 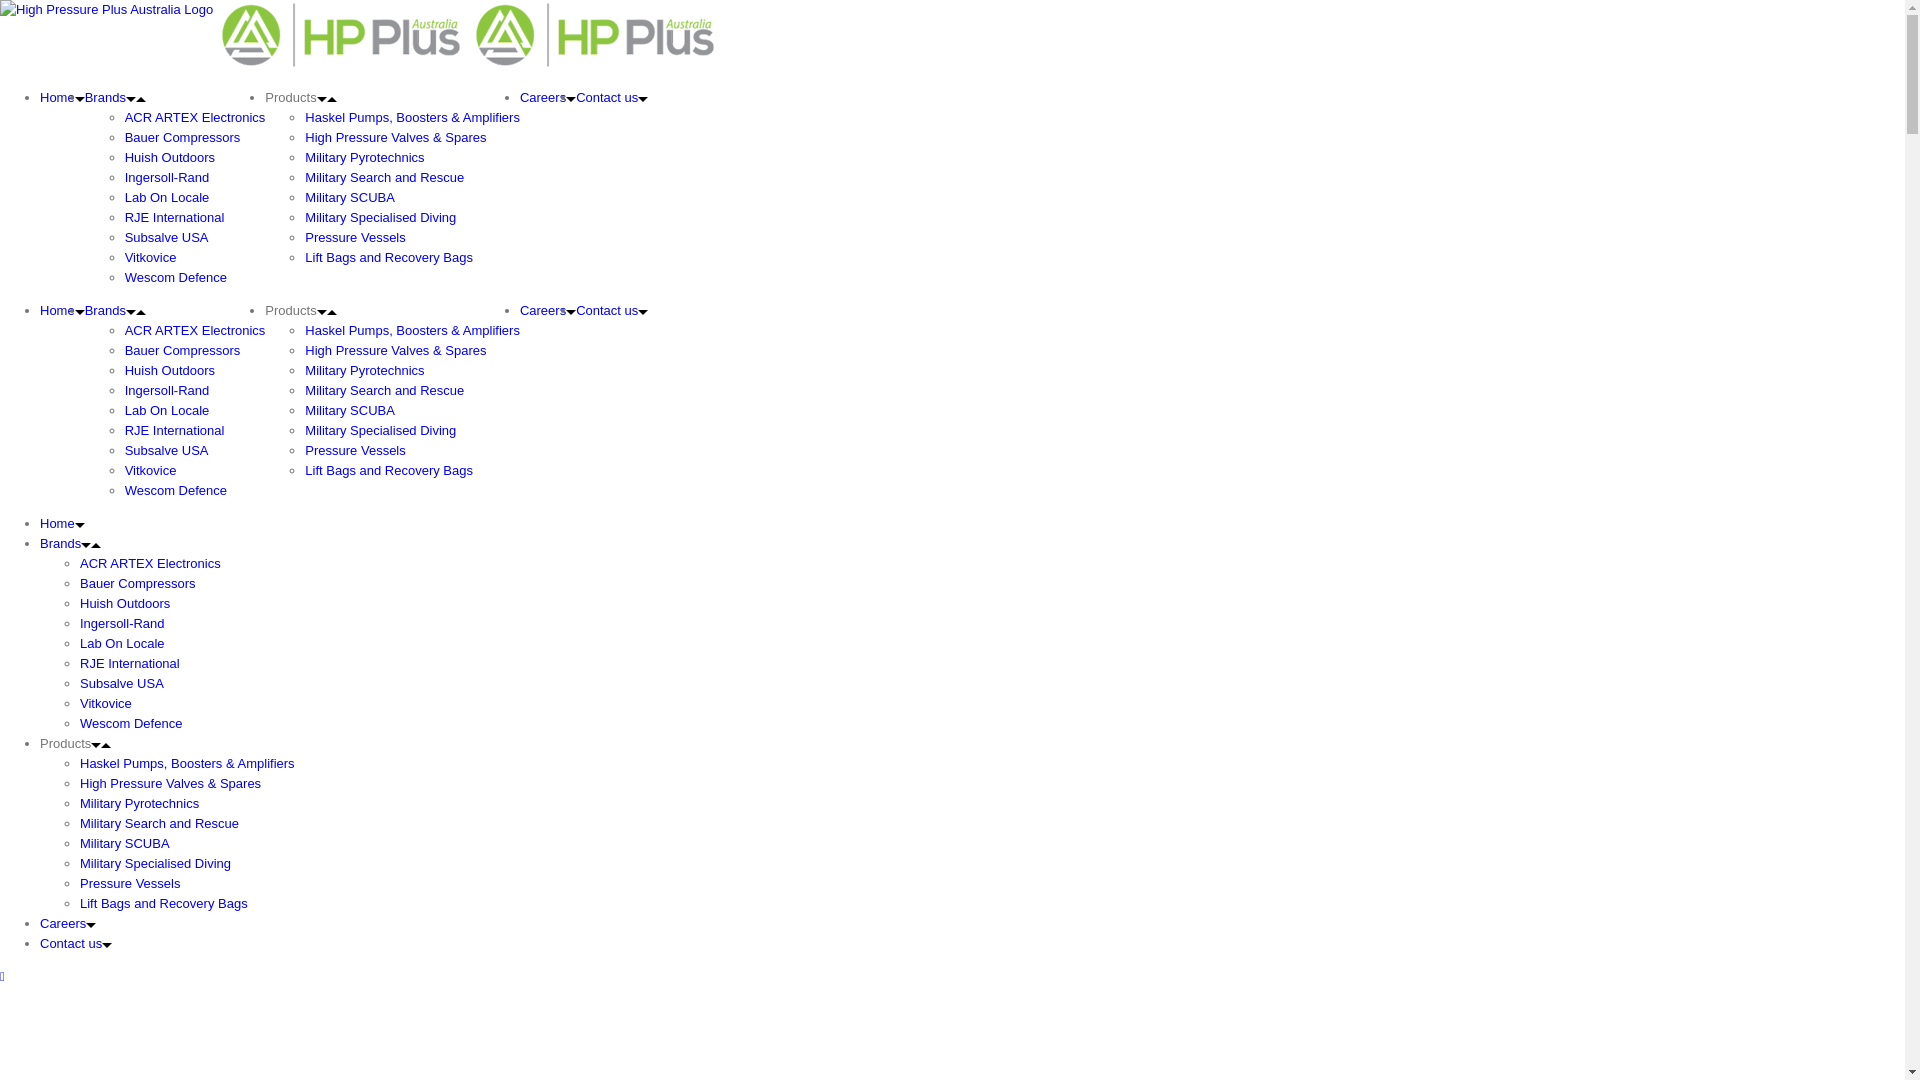 What do you see at coordinates (122, 684) in the screenshot?
I see `Subsalve USA` at bounding box center [122, 684].